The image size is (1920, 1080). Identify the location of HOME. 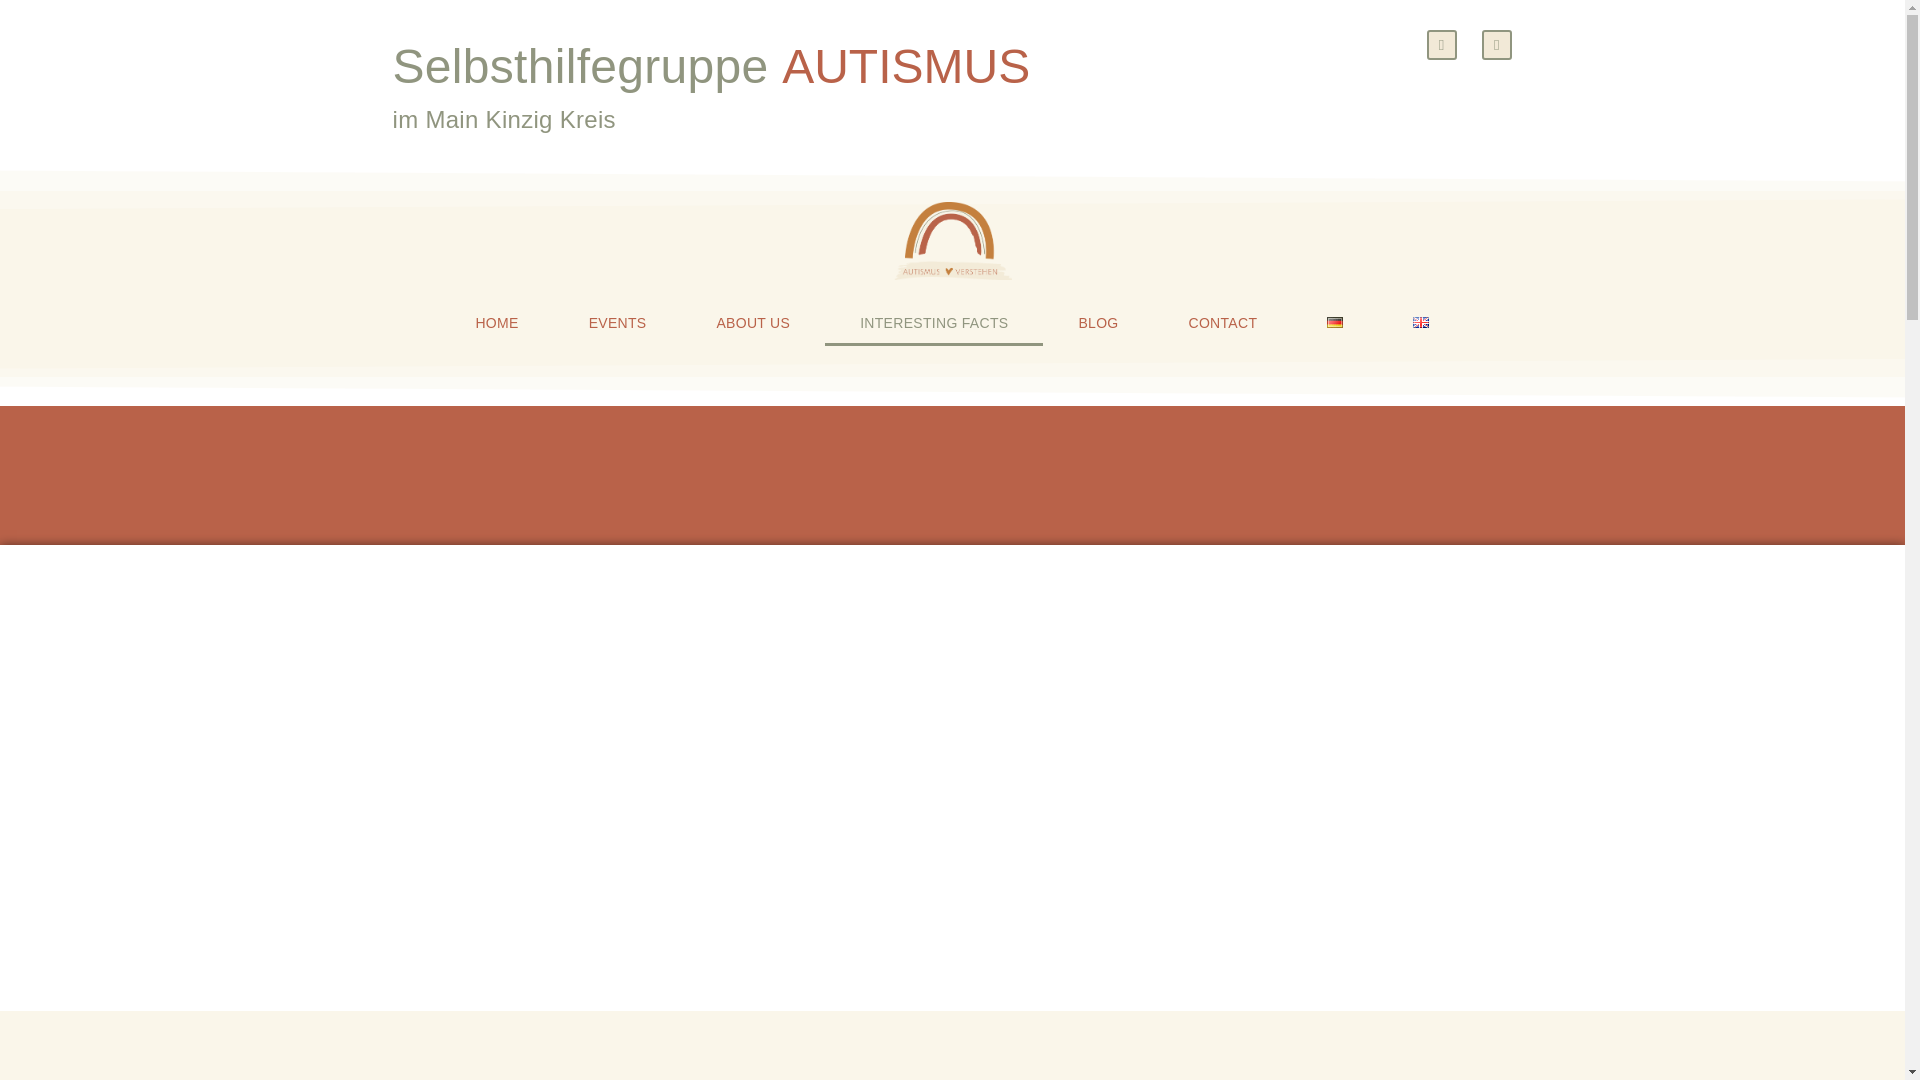
(496, 322).